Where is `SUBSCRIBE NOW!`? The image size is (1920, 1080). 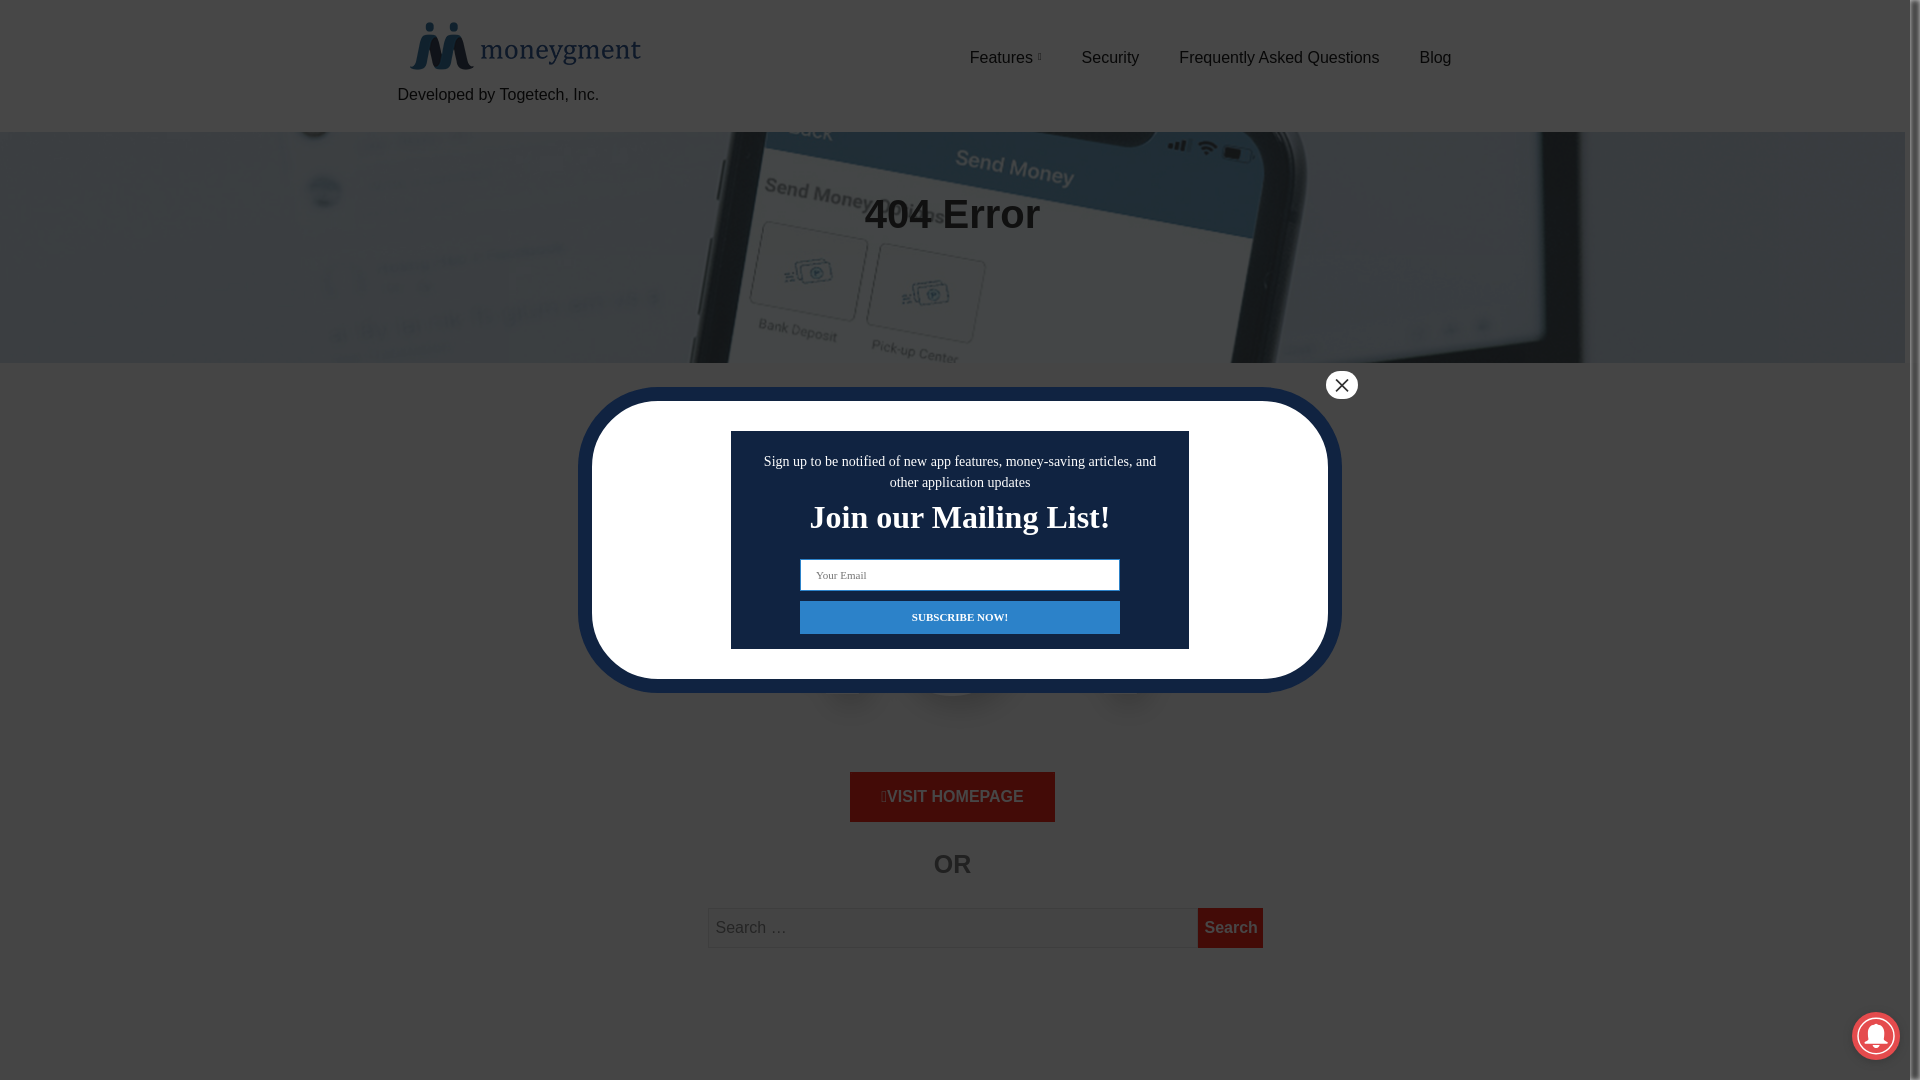
SUBSCRIBE NOW! is located at coordinates (960, 616).